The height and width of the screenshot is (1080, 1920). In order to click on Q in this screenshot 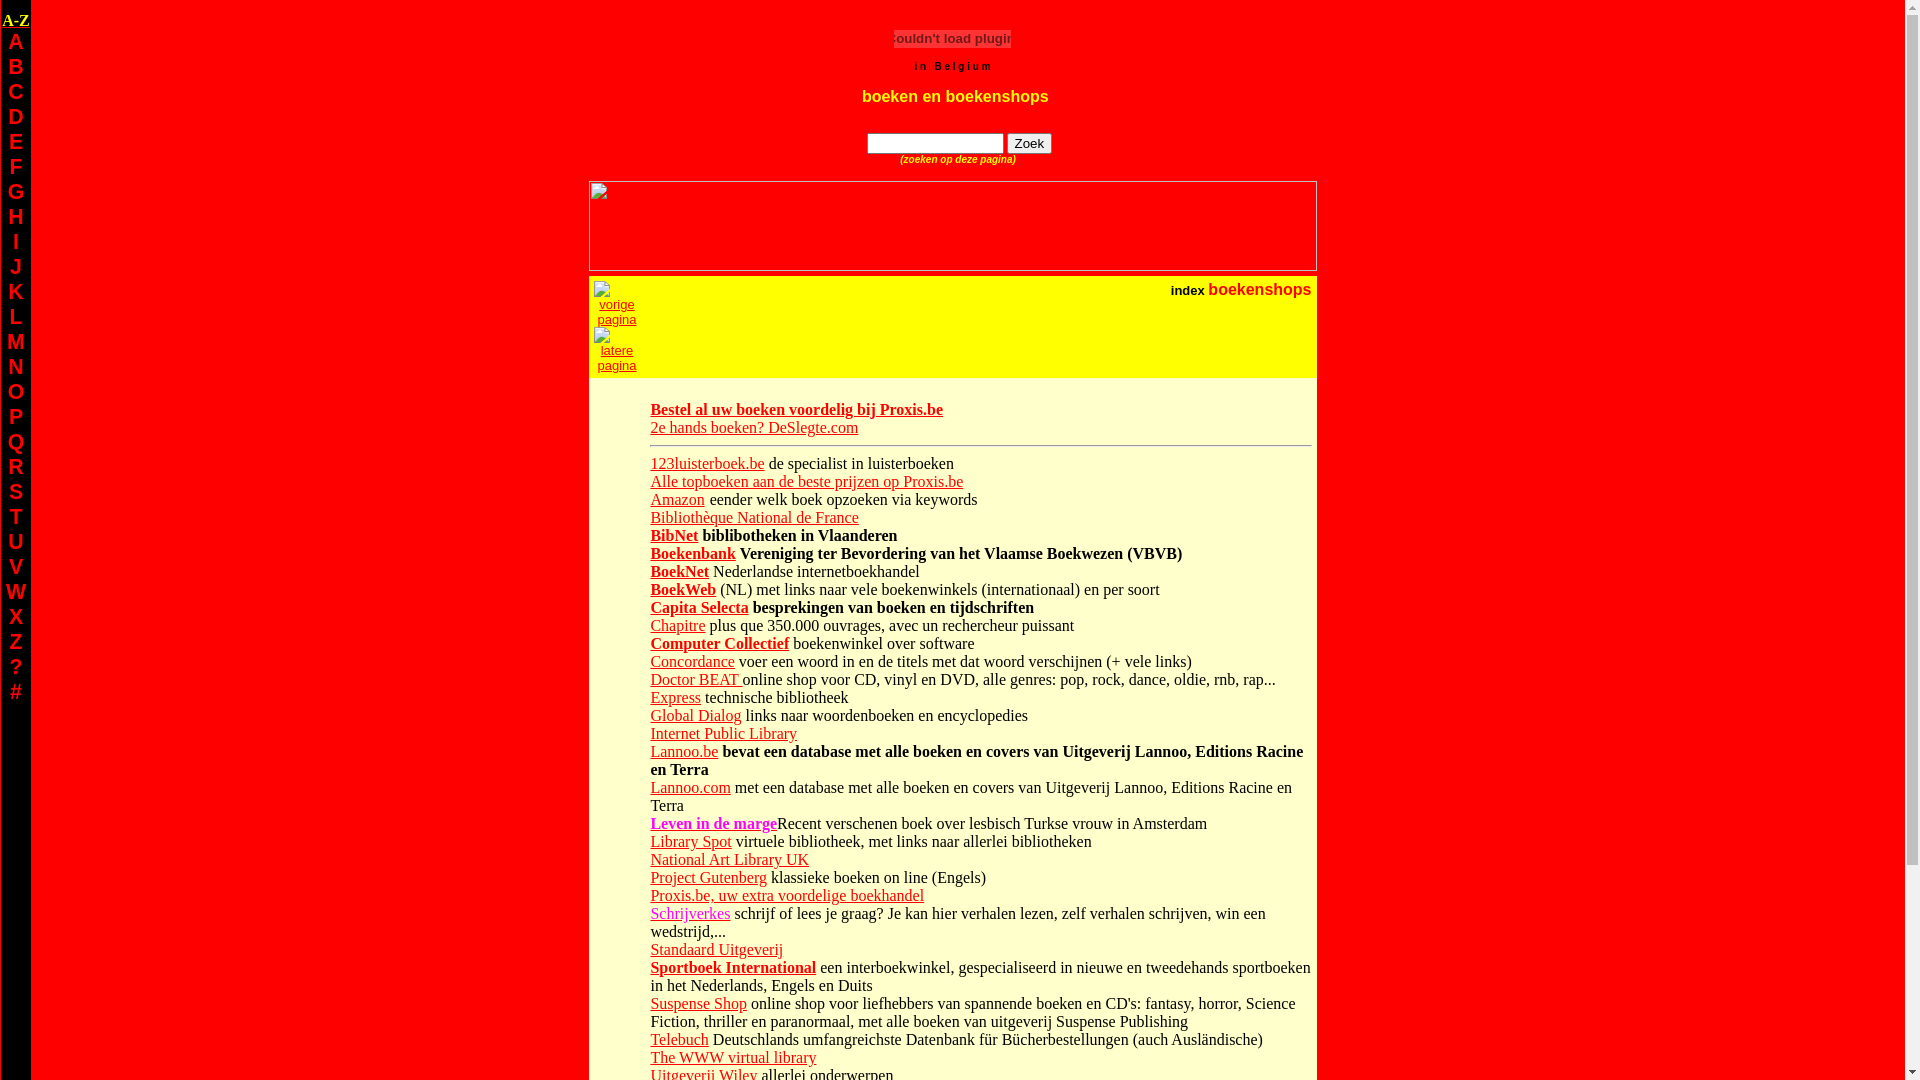, I will do `click(16, 442)`.